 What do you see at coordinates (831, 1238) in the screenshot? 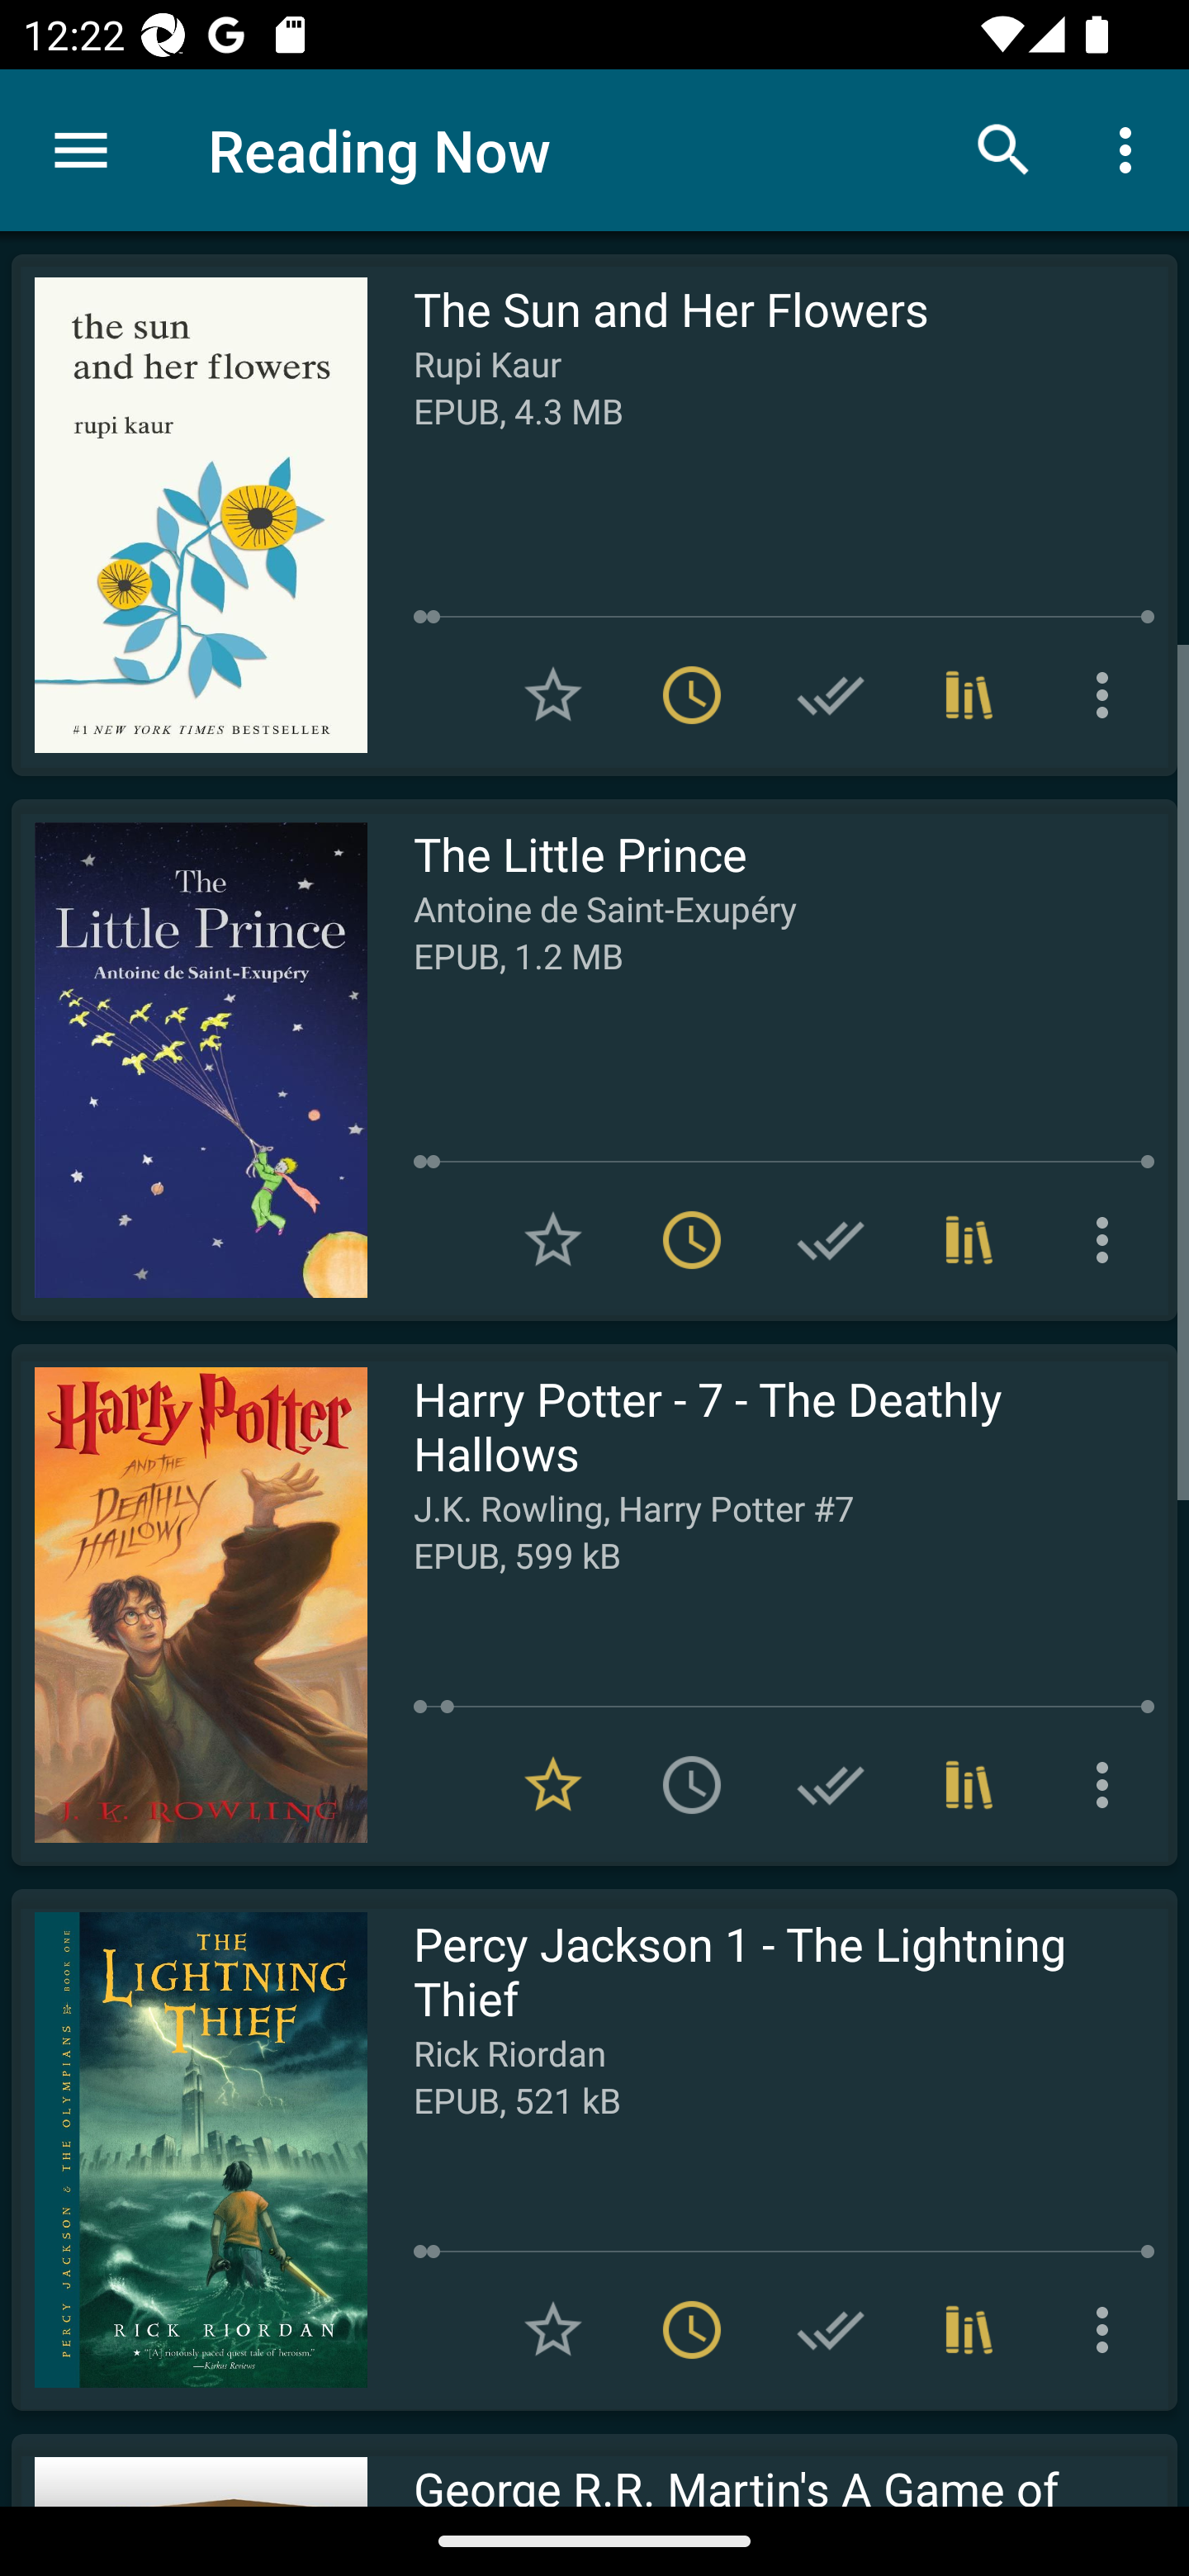
I see `Add to Have read` at bounding box center [831, 1238].